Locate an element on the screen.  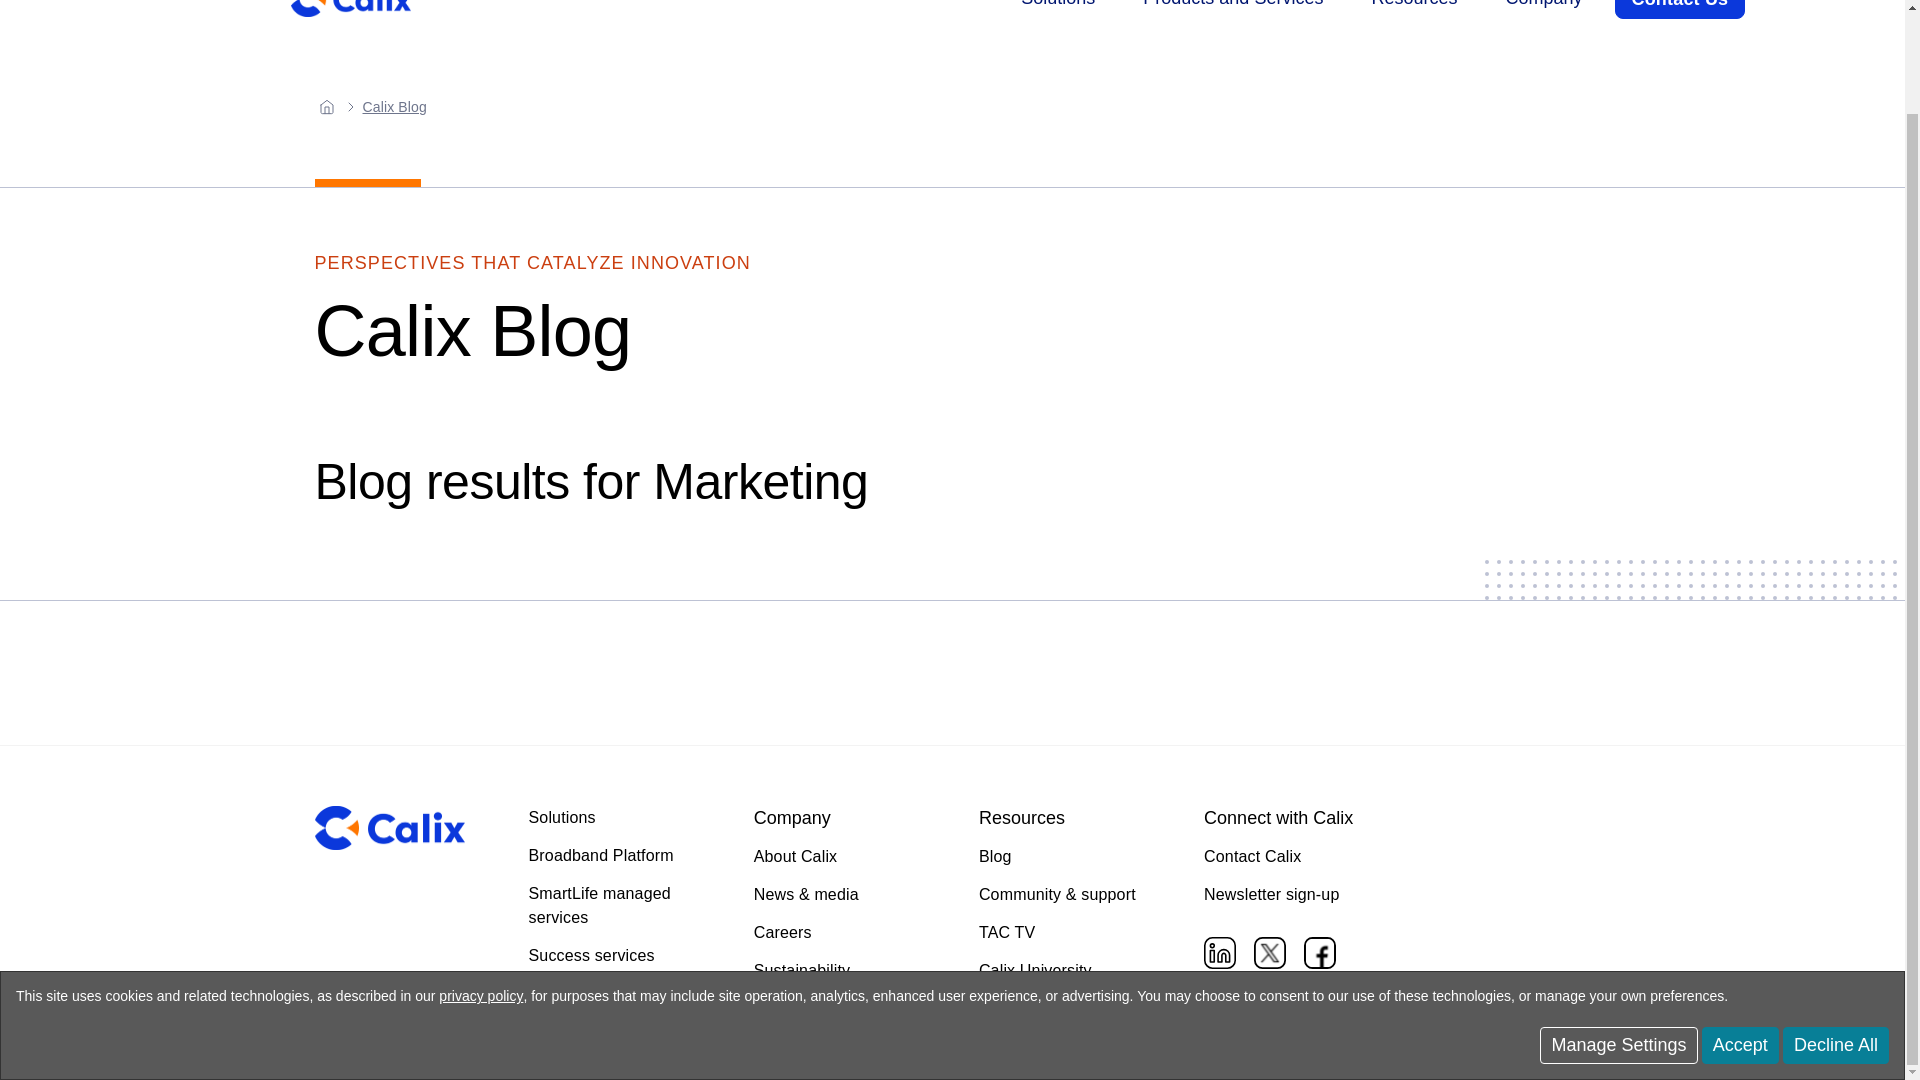
calix.png is located at coordinates (389, 828).